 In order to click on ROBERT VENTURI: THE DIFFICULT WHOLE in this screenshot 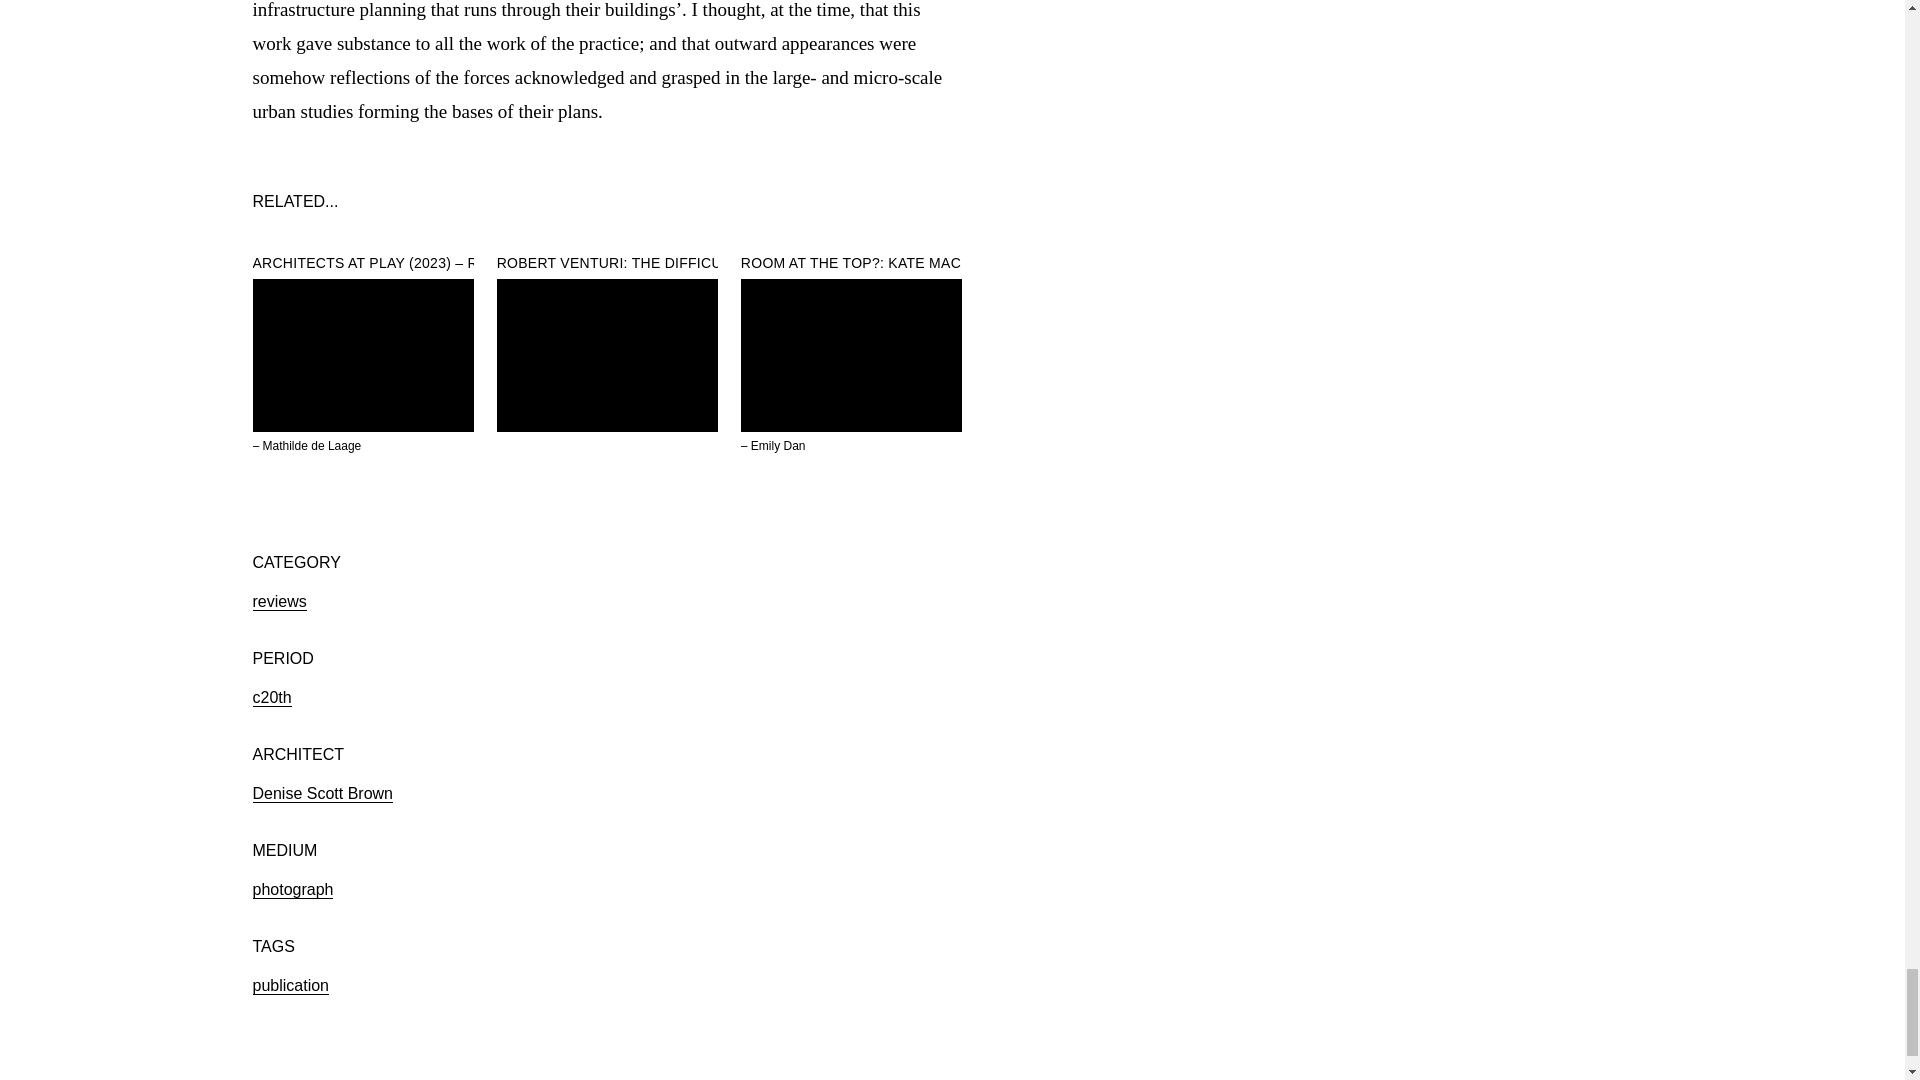, I will do `click(646, 263)`.